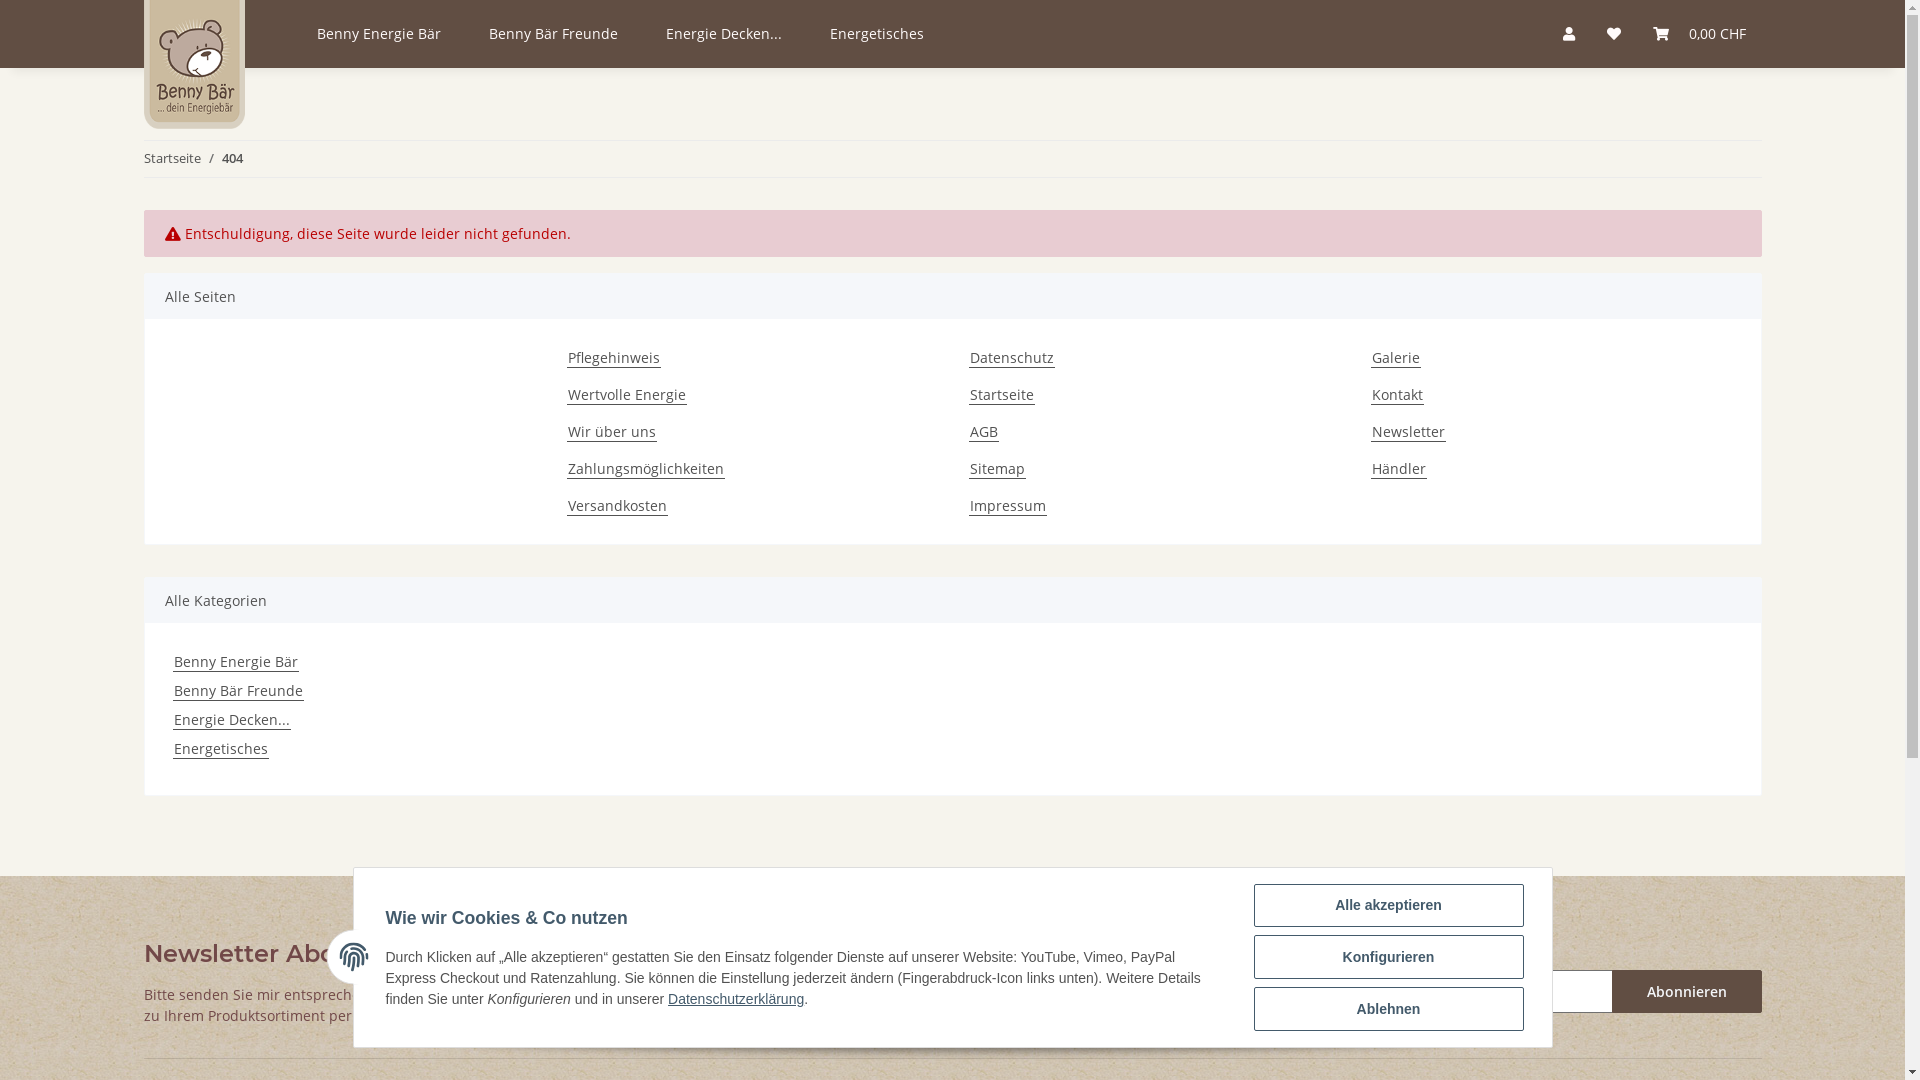  I want to click on Wertvolle Energie, so click(626, 394).